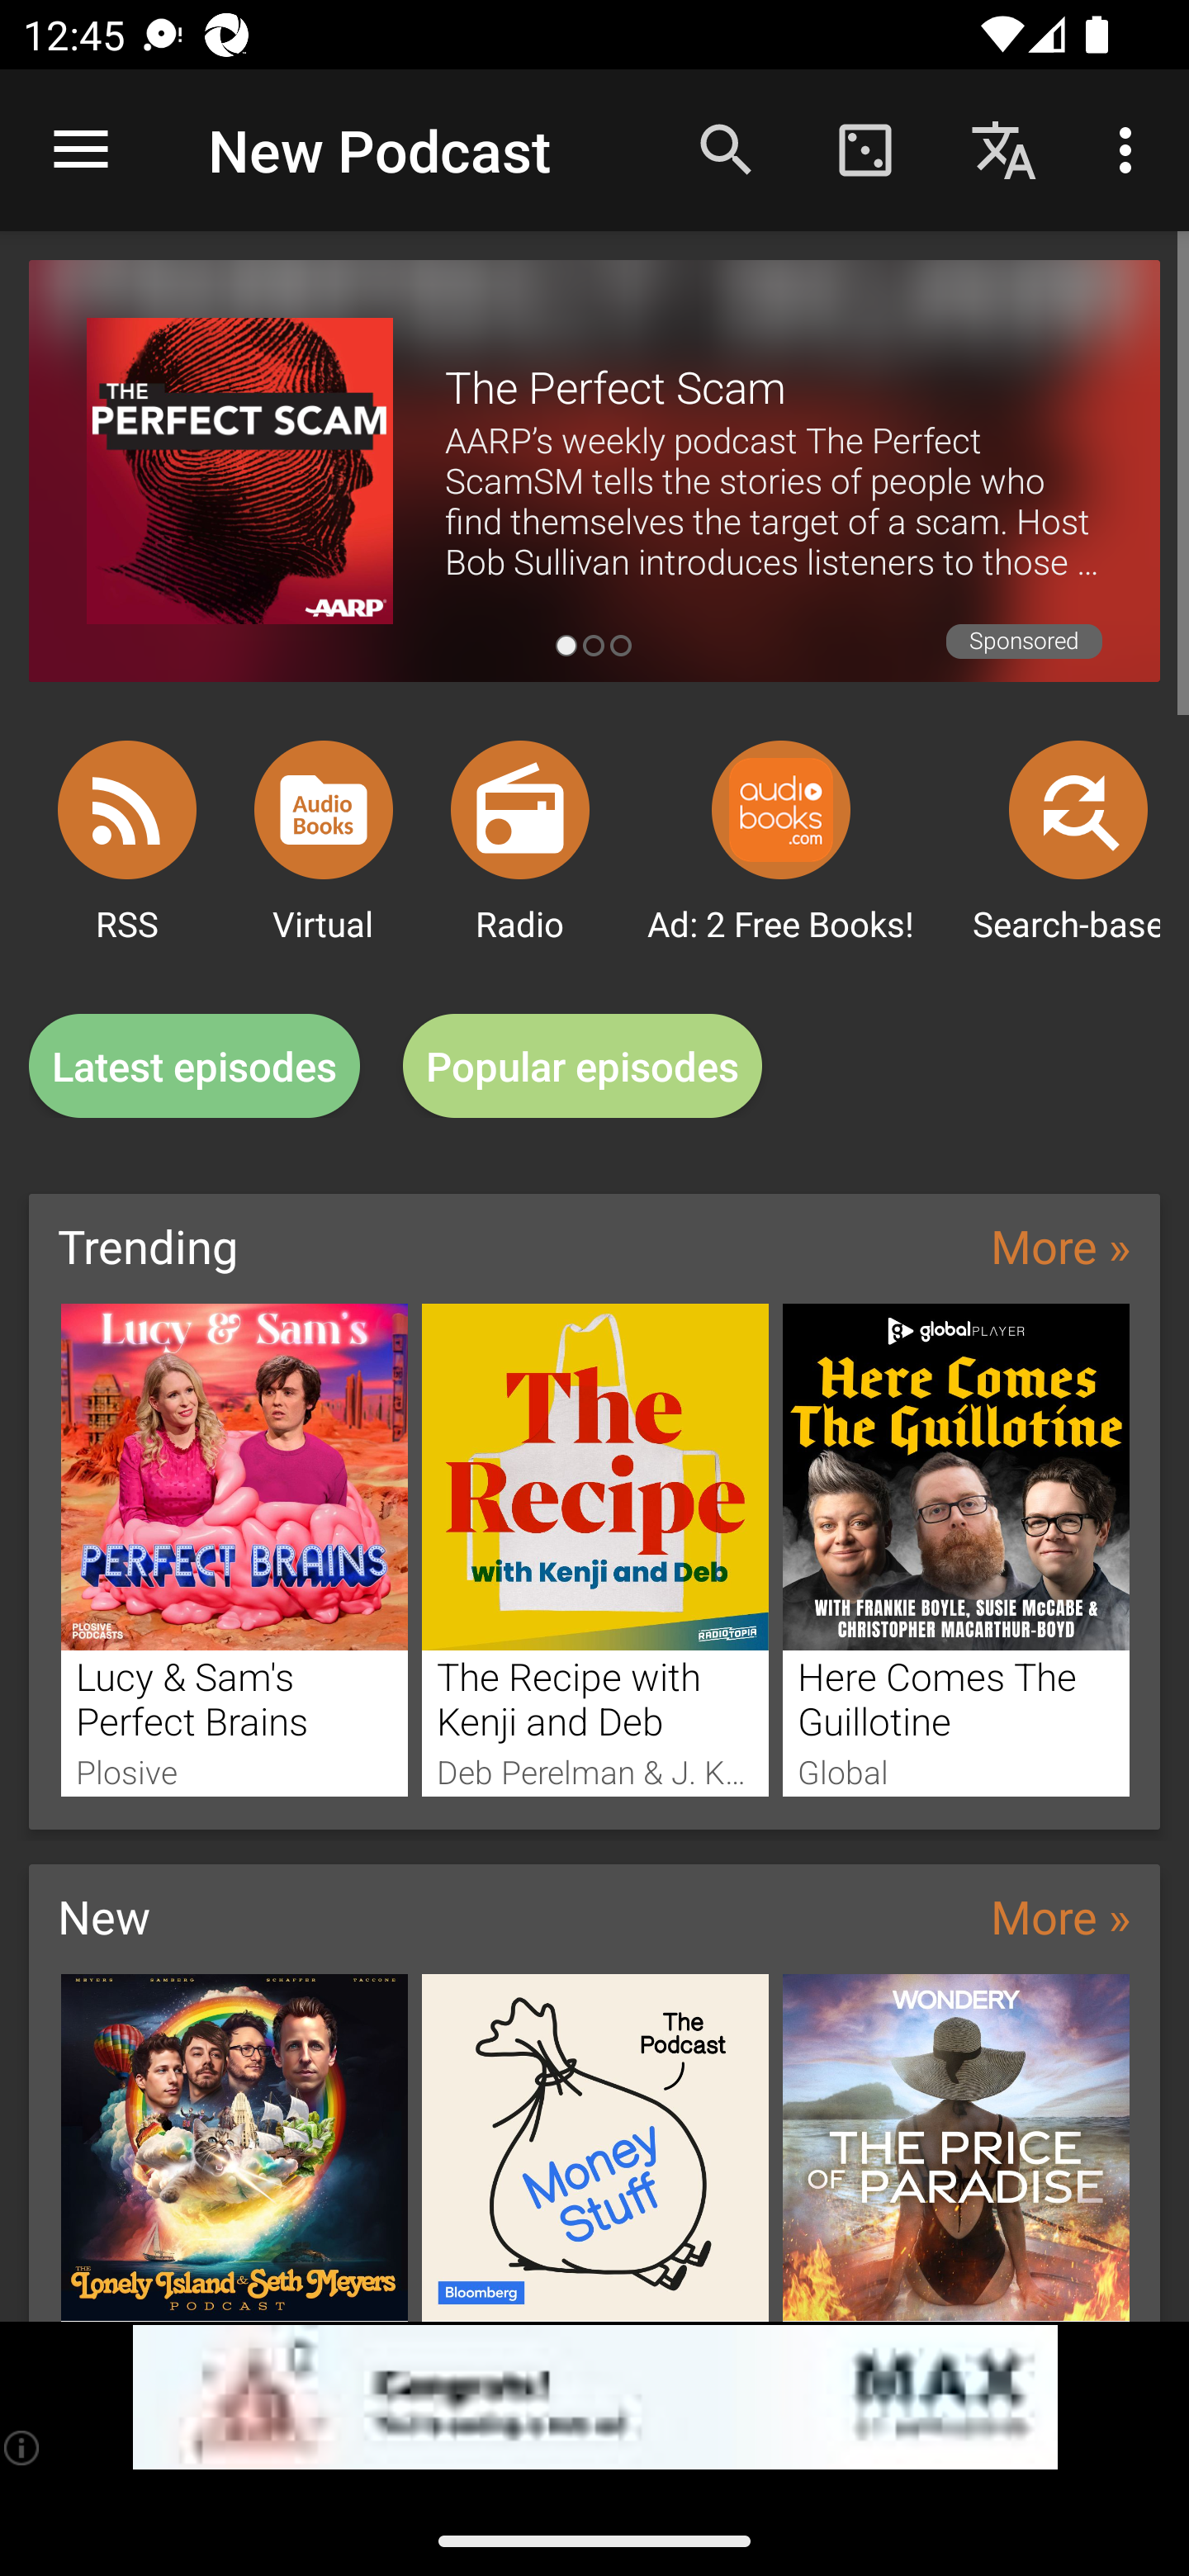  What do you see at coordinates (194, 1067) in the screenshot?
I see `Latest episodes` at bounding box center [194, 1067].